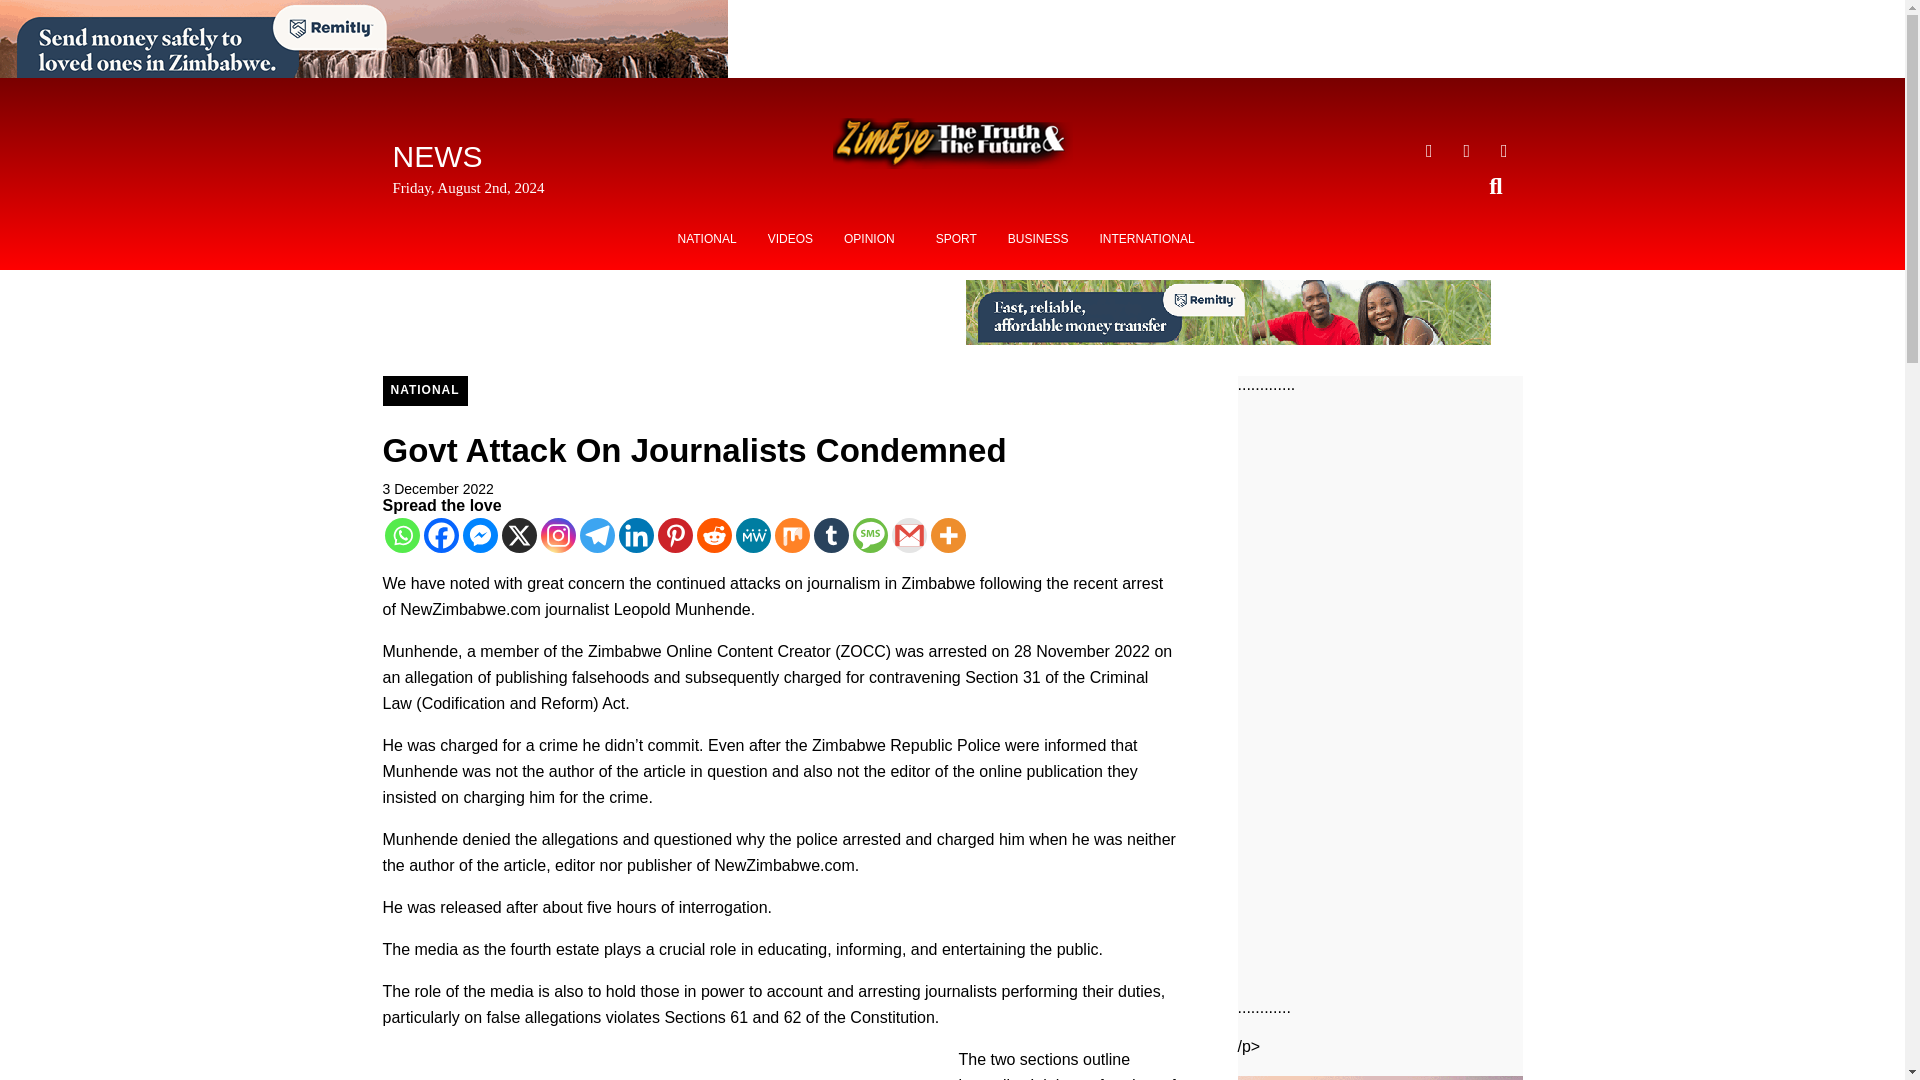 This screenshot has width=1920, height=1080. Describe the element at coordinates (790, 535) in the screenshot. I see `Mix` at that location.